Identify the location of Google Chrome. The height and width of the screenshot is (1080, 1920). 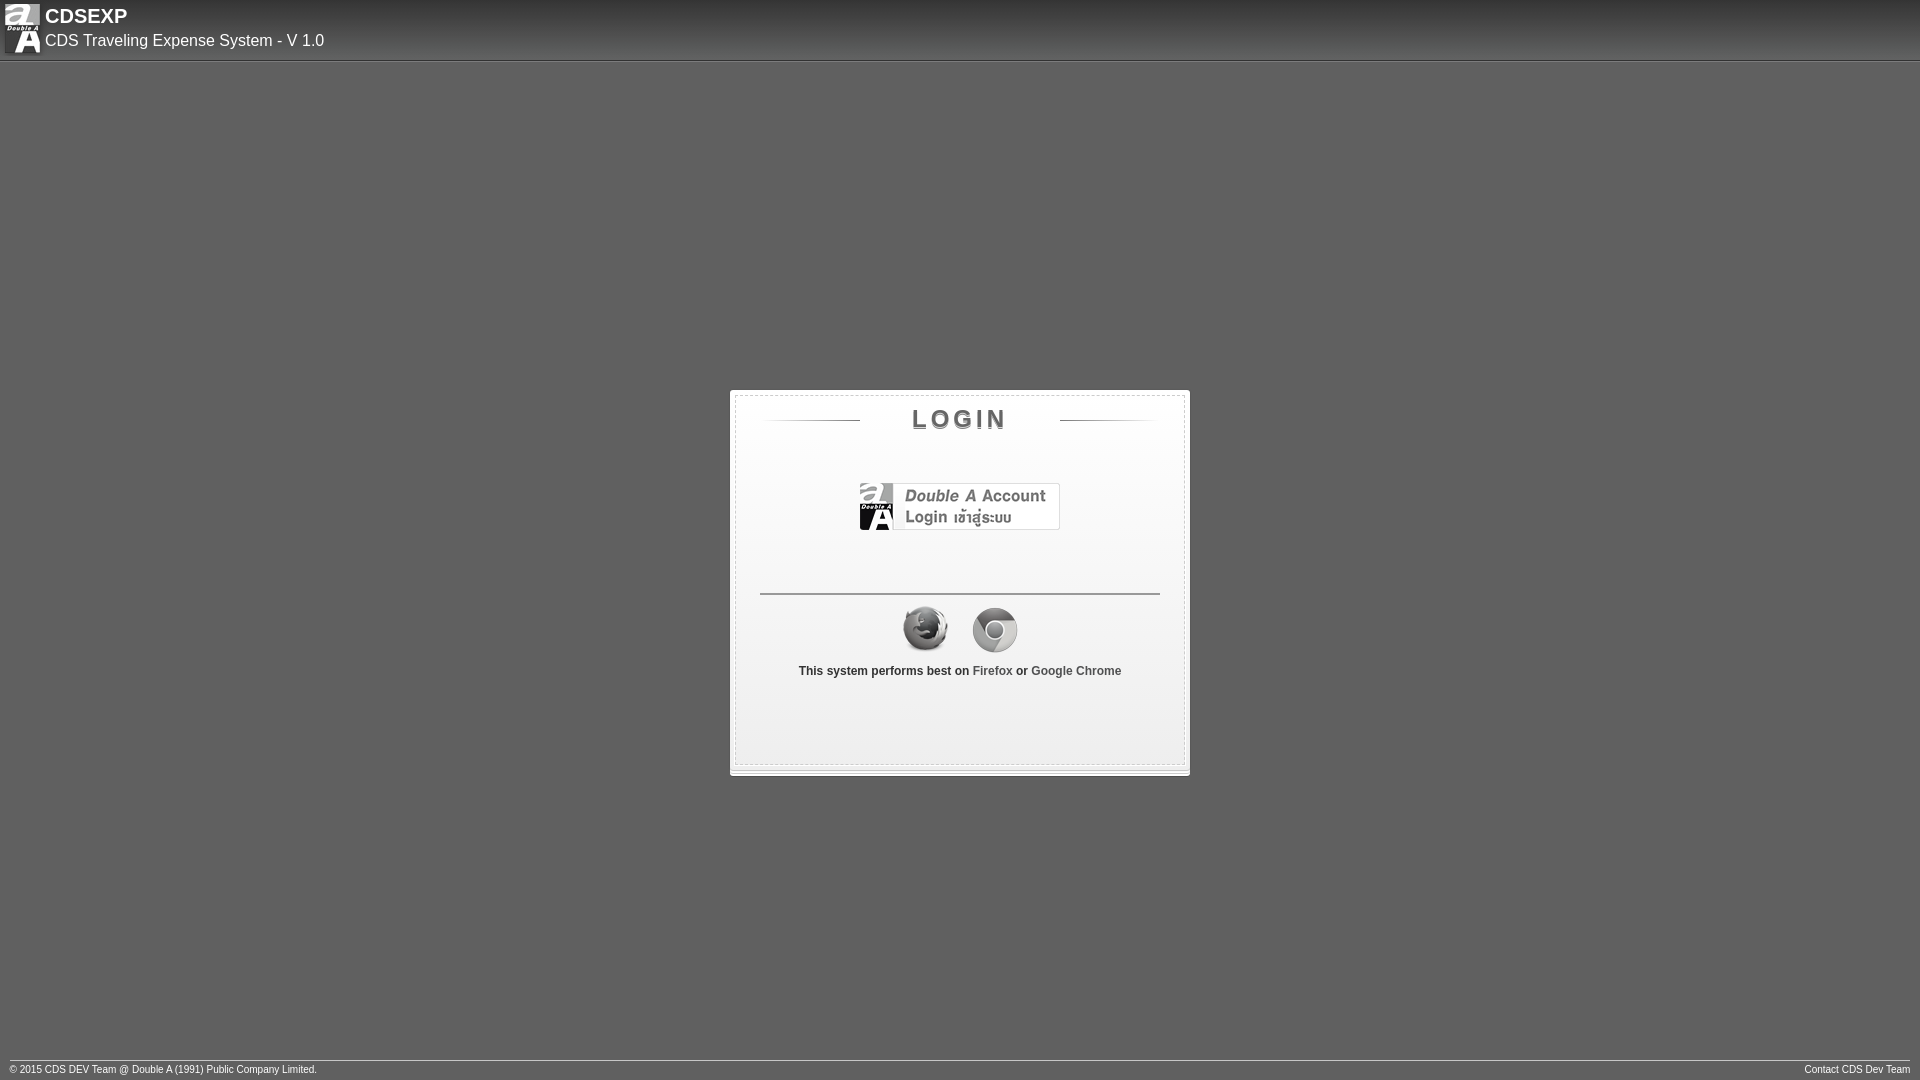
(1076, 671).